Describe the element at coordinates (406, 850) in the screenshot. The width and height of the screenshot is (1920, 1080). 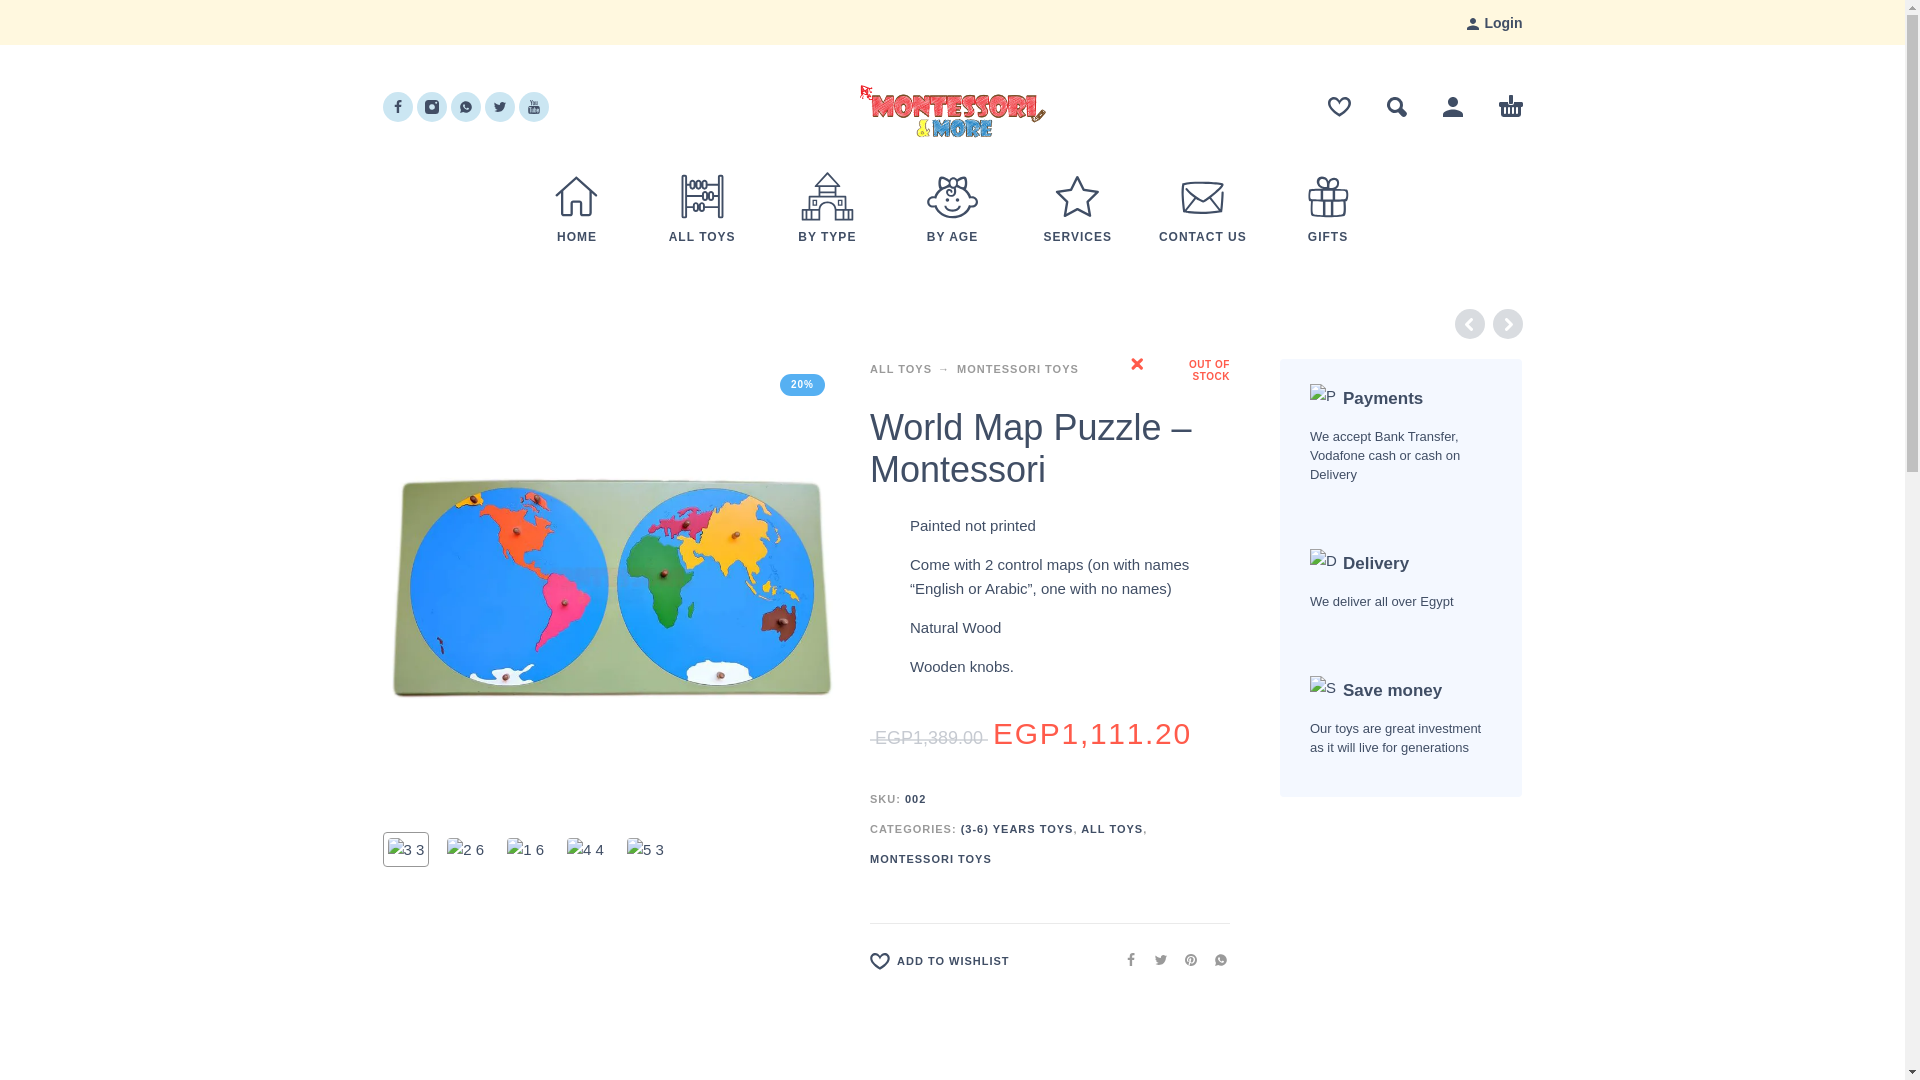
I see `World Map Puzzle - Montessori 1` at that location.